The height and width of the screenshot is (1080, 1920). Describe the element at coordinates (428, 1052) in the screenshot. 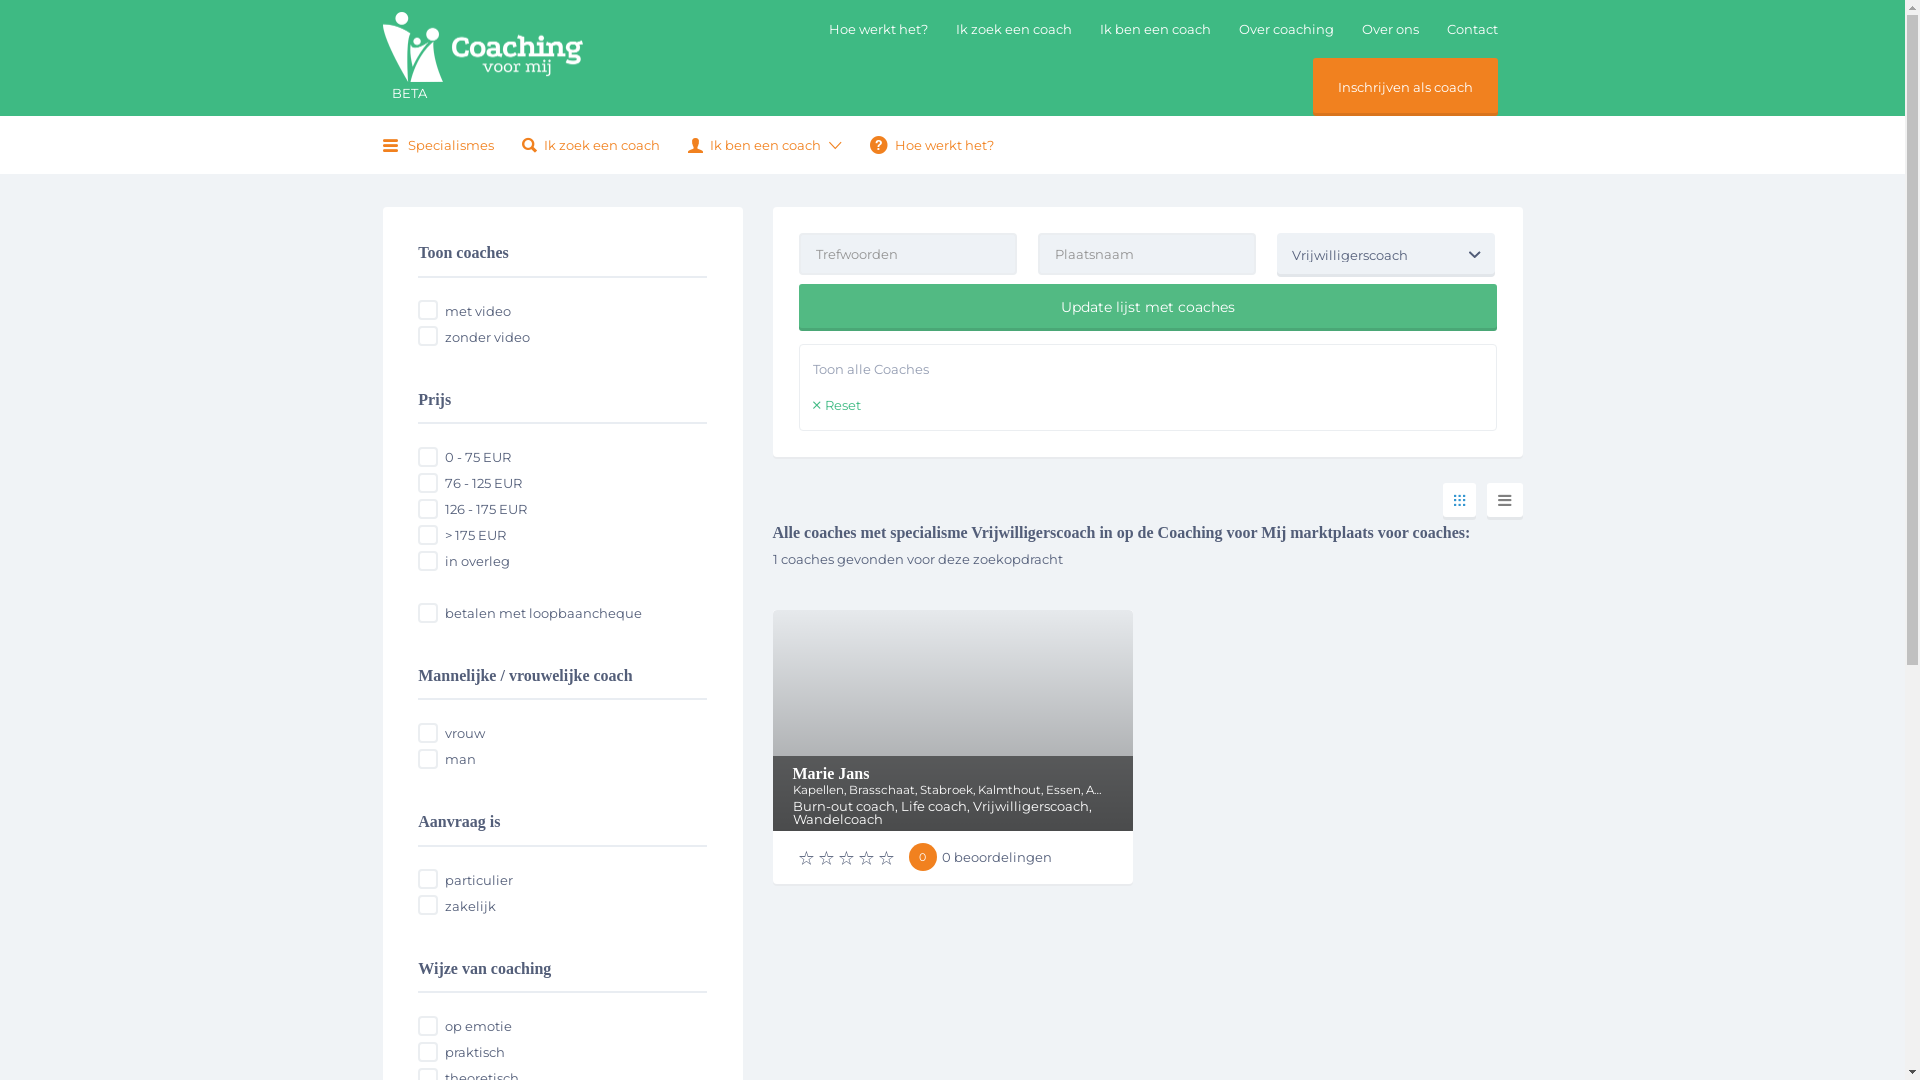

I see `practical` at that location.